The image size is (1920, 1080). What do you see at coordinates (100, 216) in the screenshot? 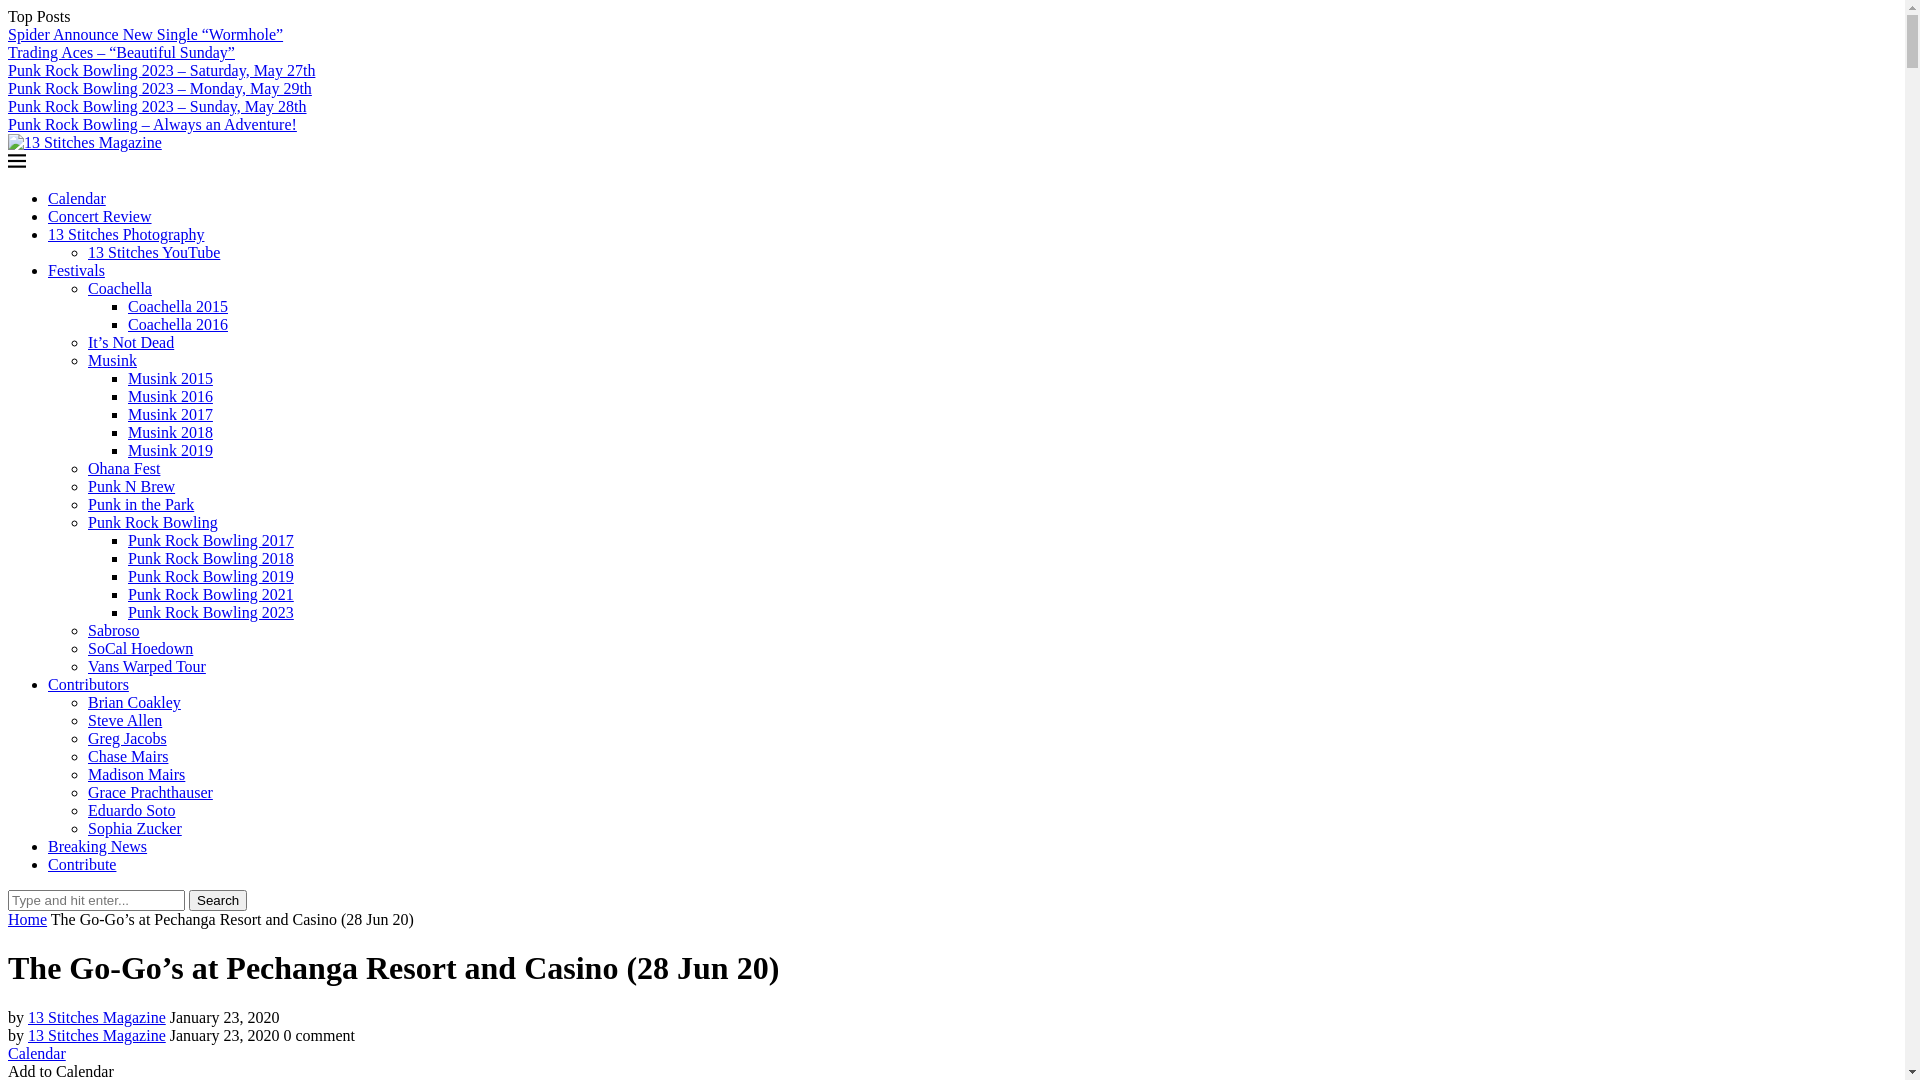
I see `Concert Review` at bounding box center [100, 216].